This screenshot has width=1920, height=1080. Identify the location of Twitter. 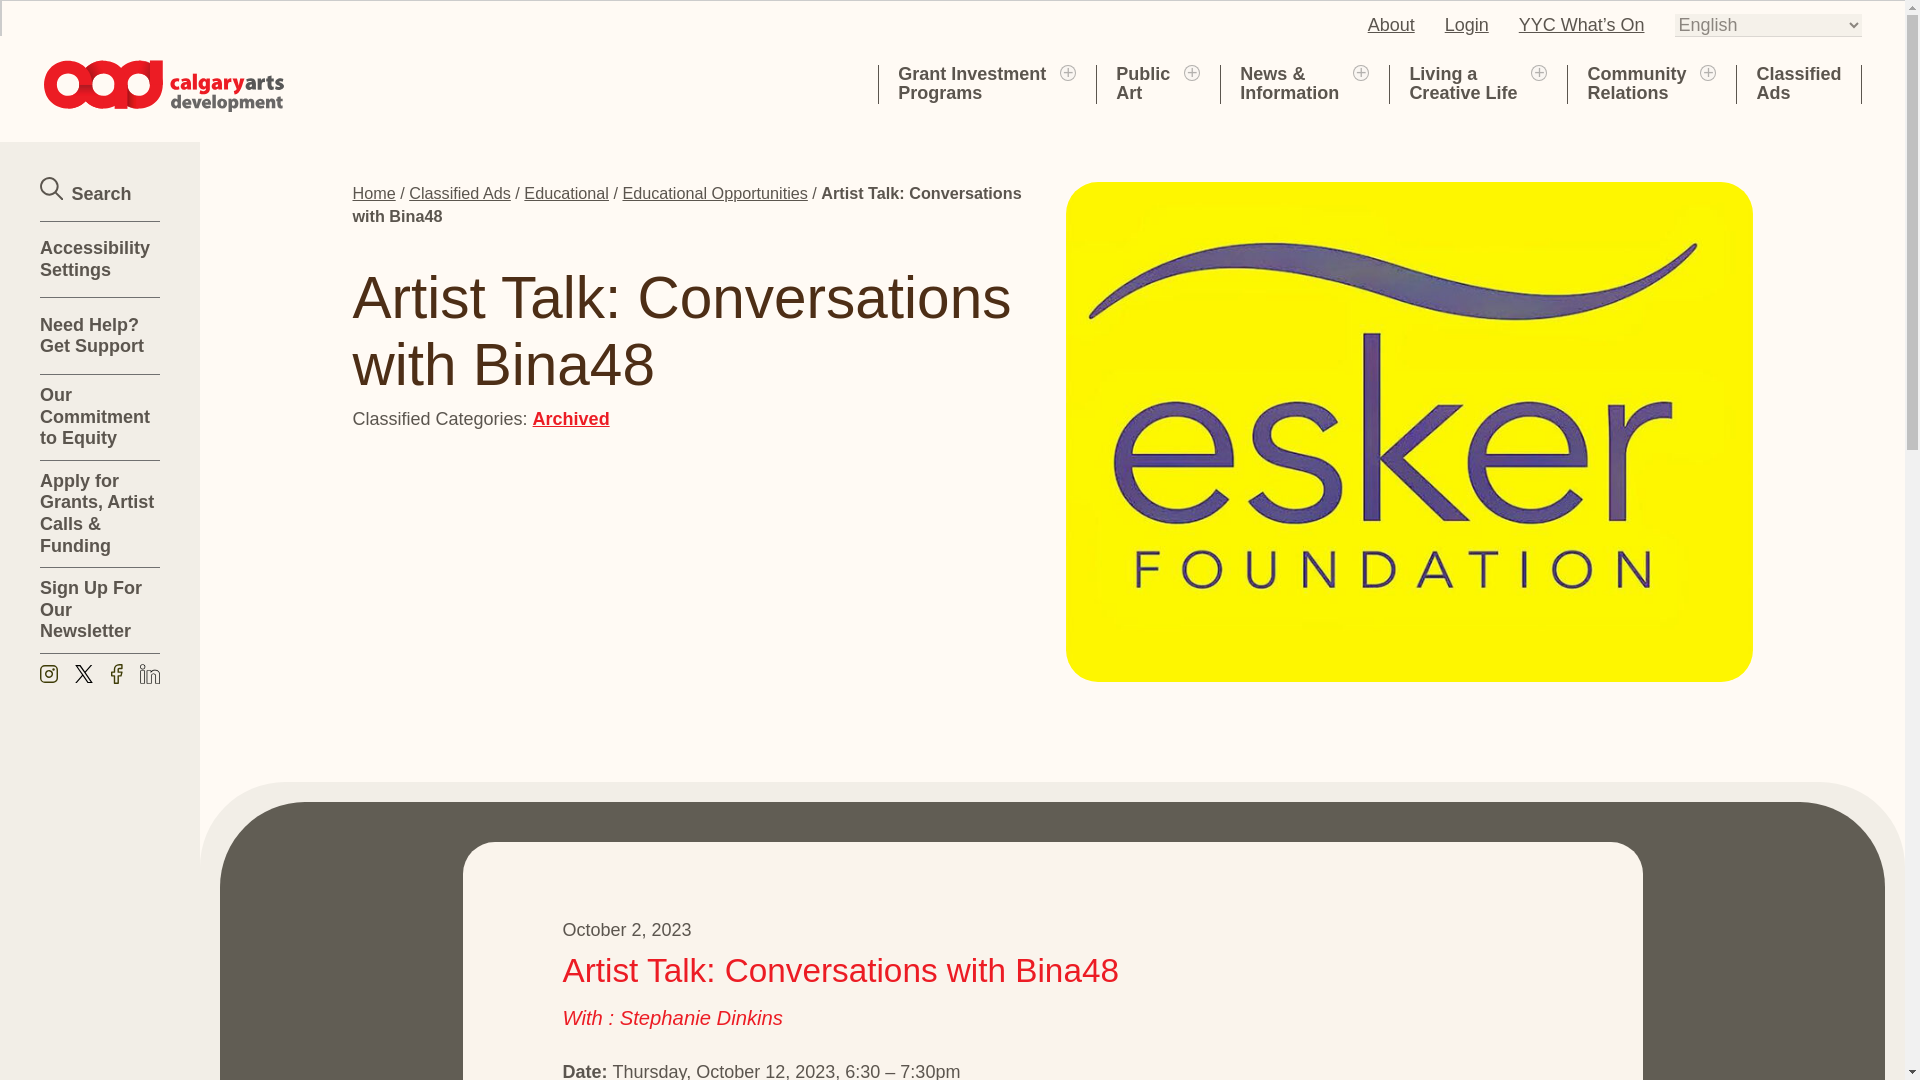
(1538, 71).